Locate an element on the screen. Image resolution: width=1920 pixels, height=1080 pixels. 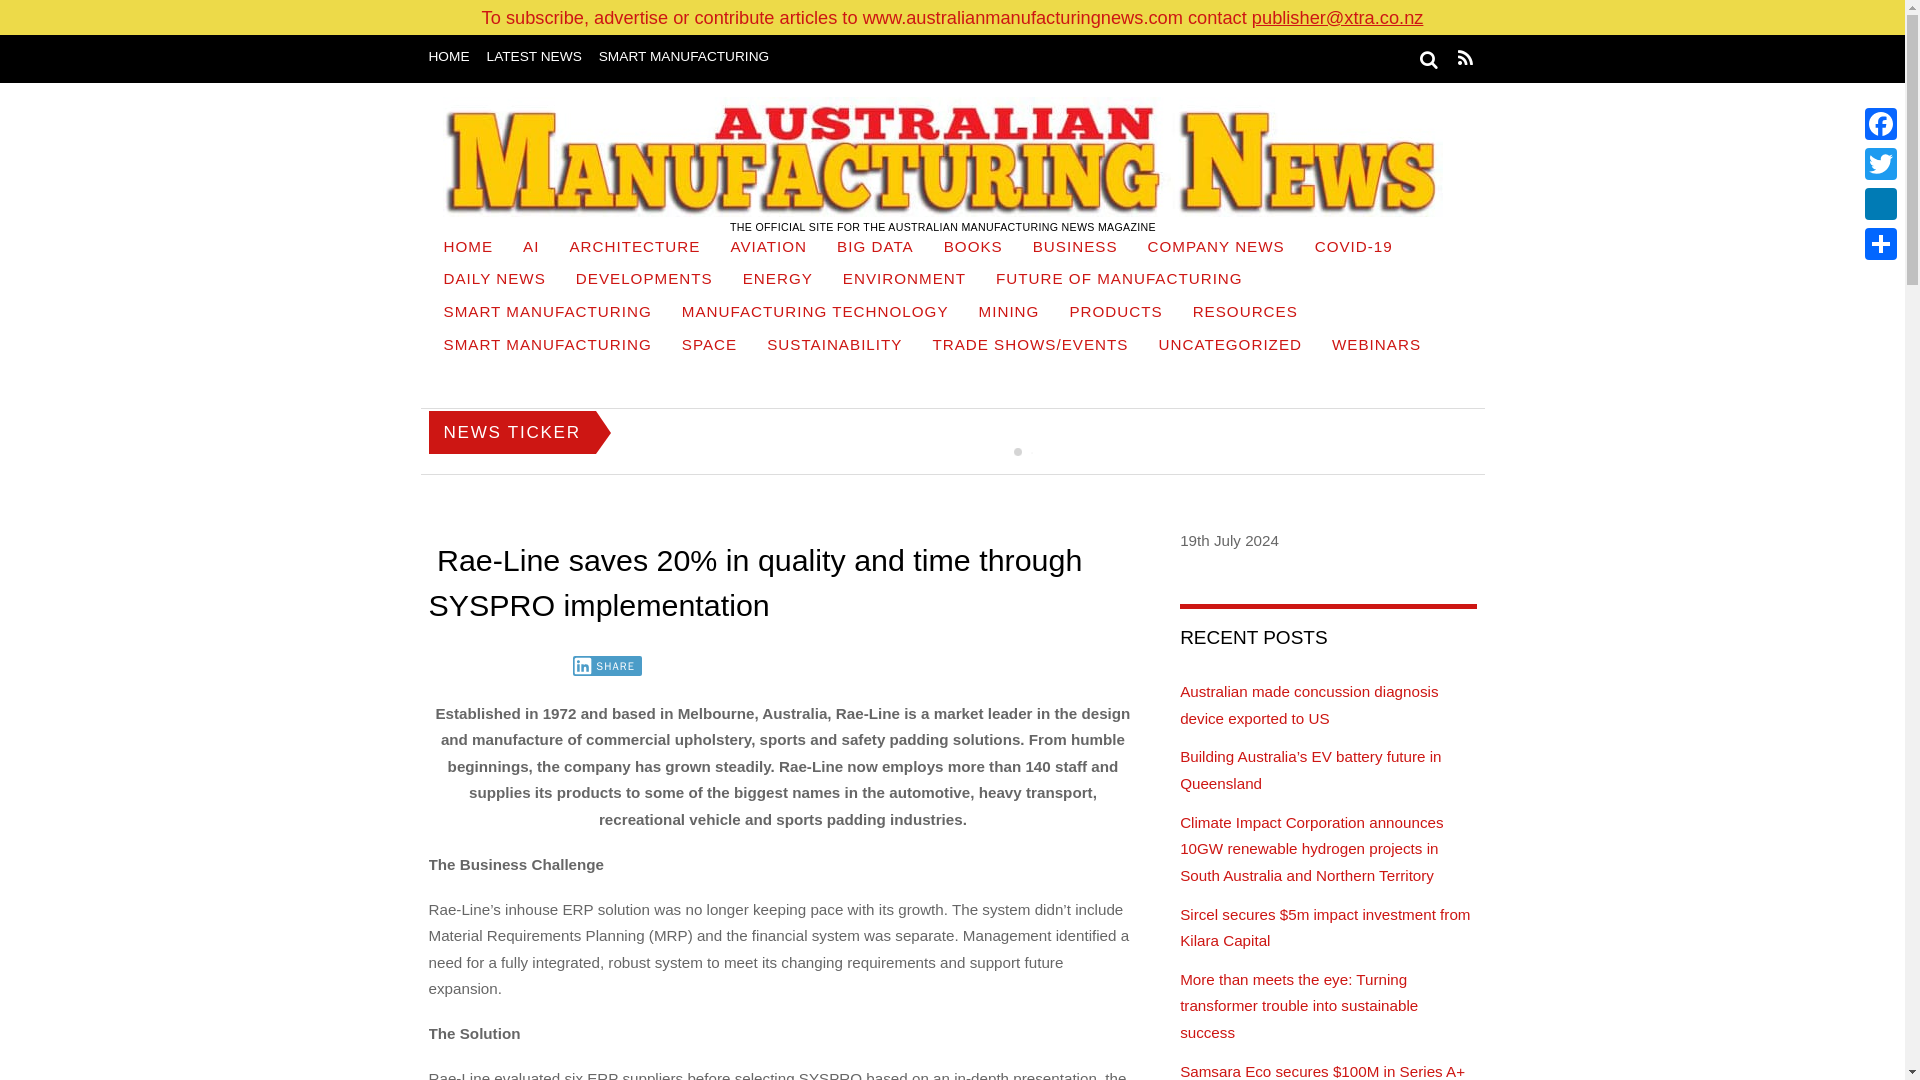
MINING is located at coordinates (1008, 314).